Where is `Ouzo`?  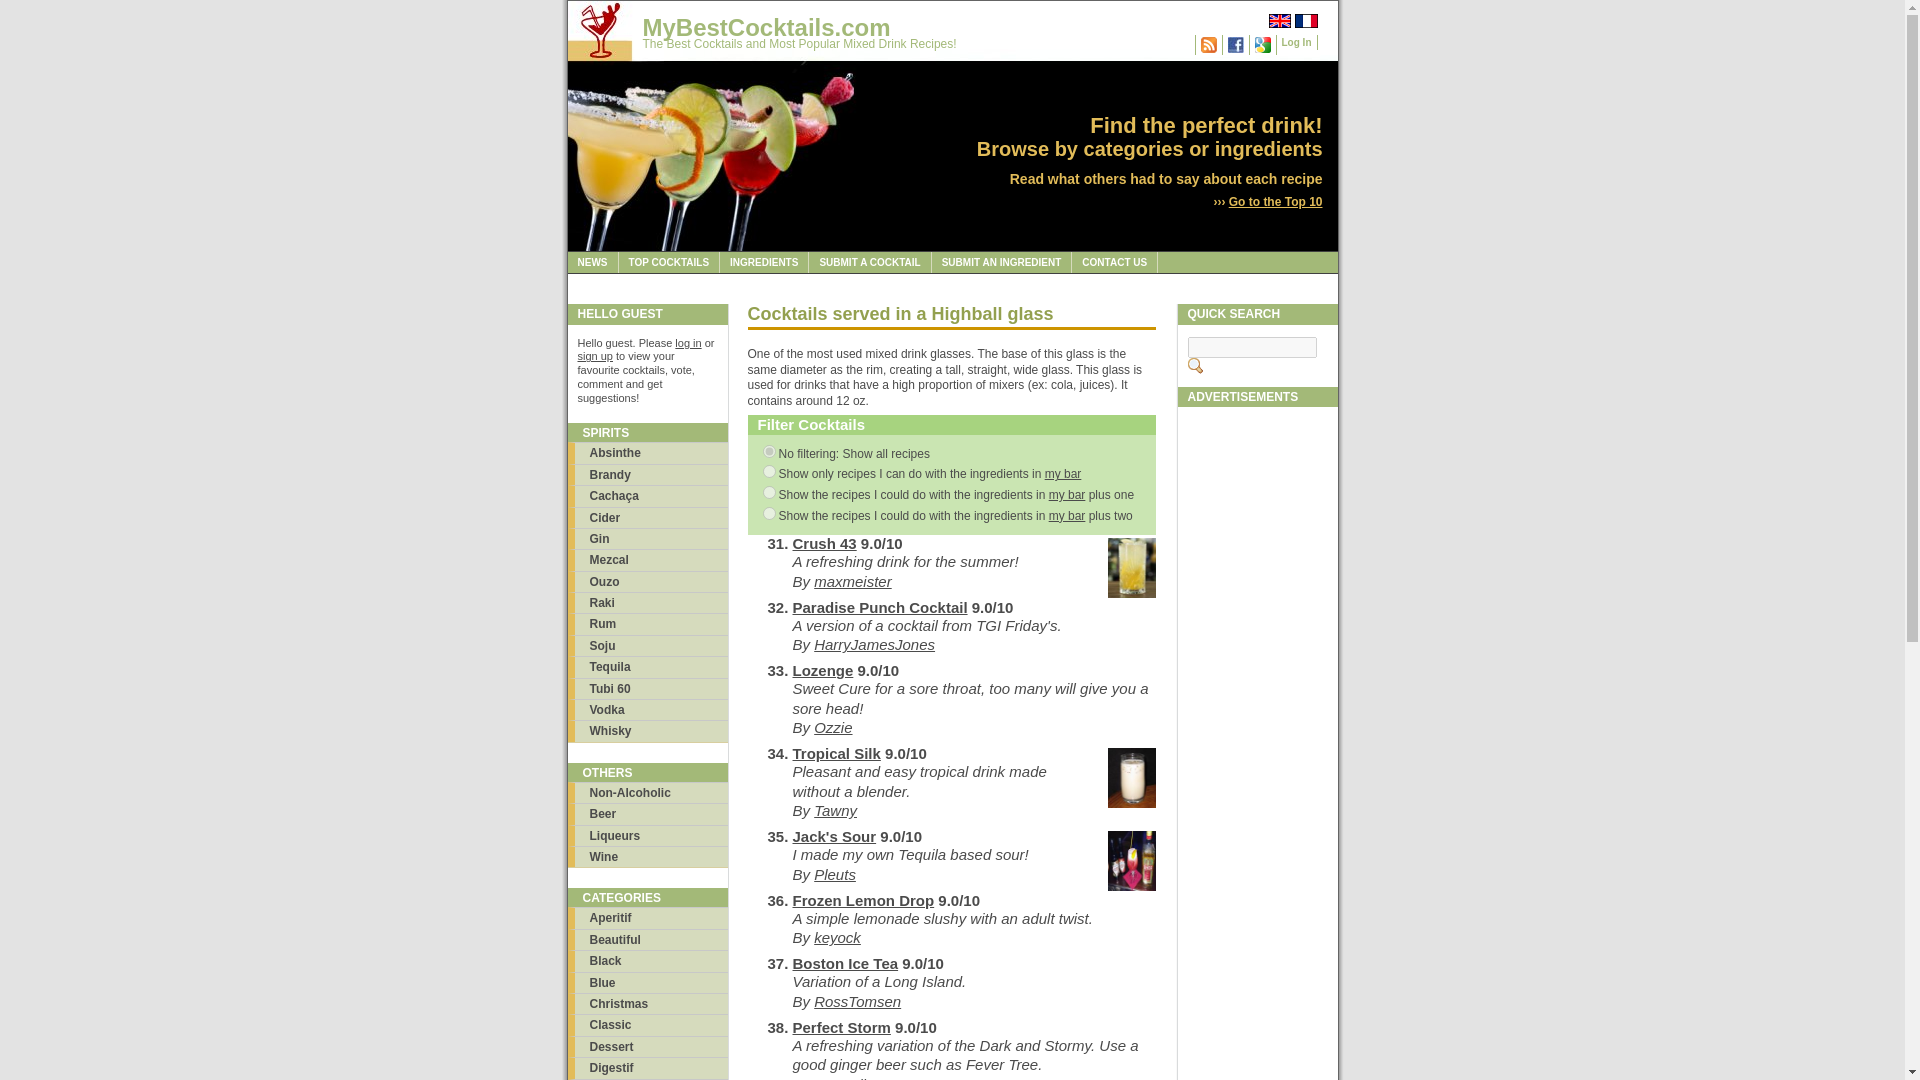 Ouzo is located at coordinates (648, 581).